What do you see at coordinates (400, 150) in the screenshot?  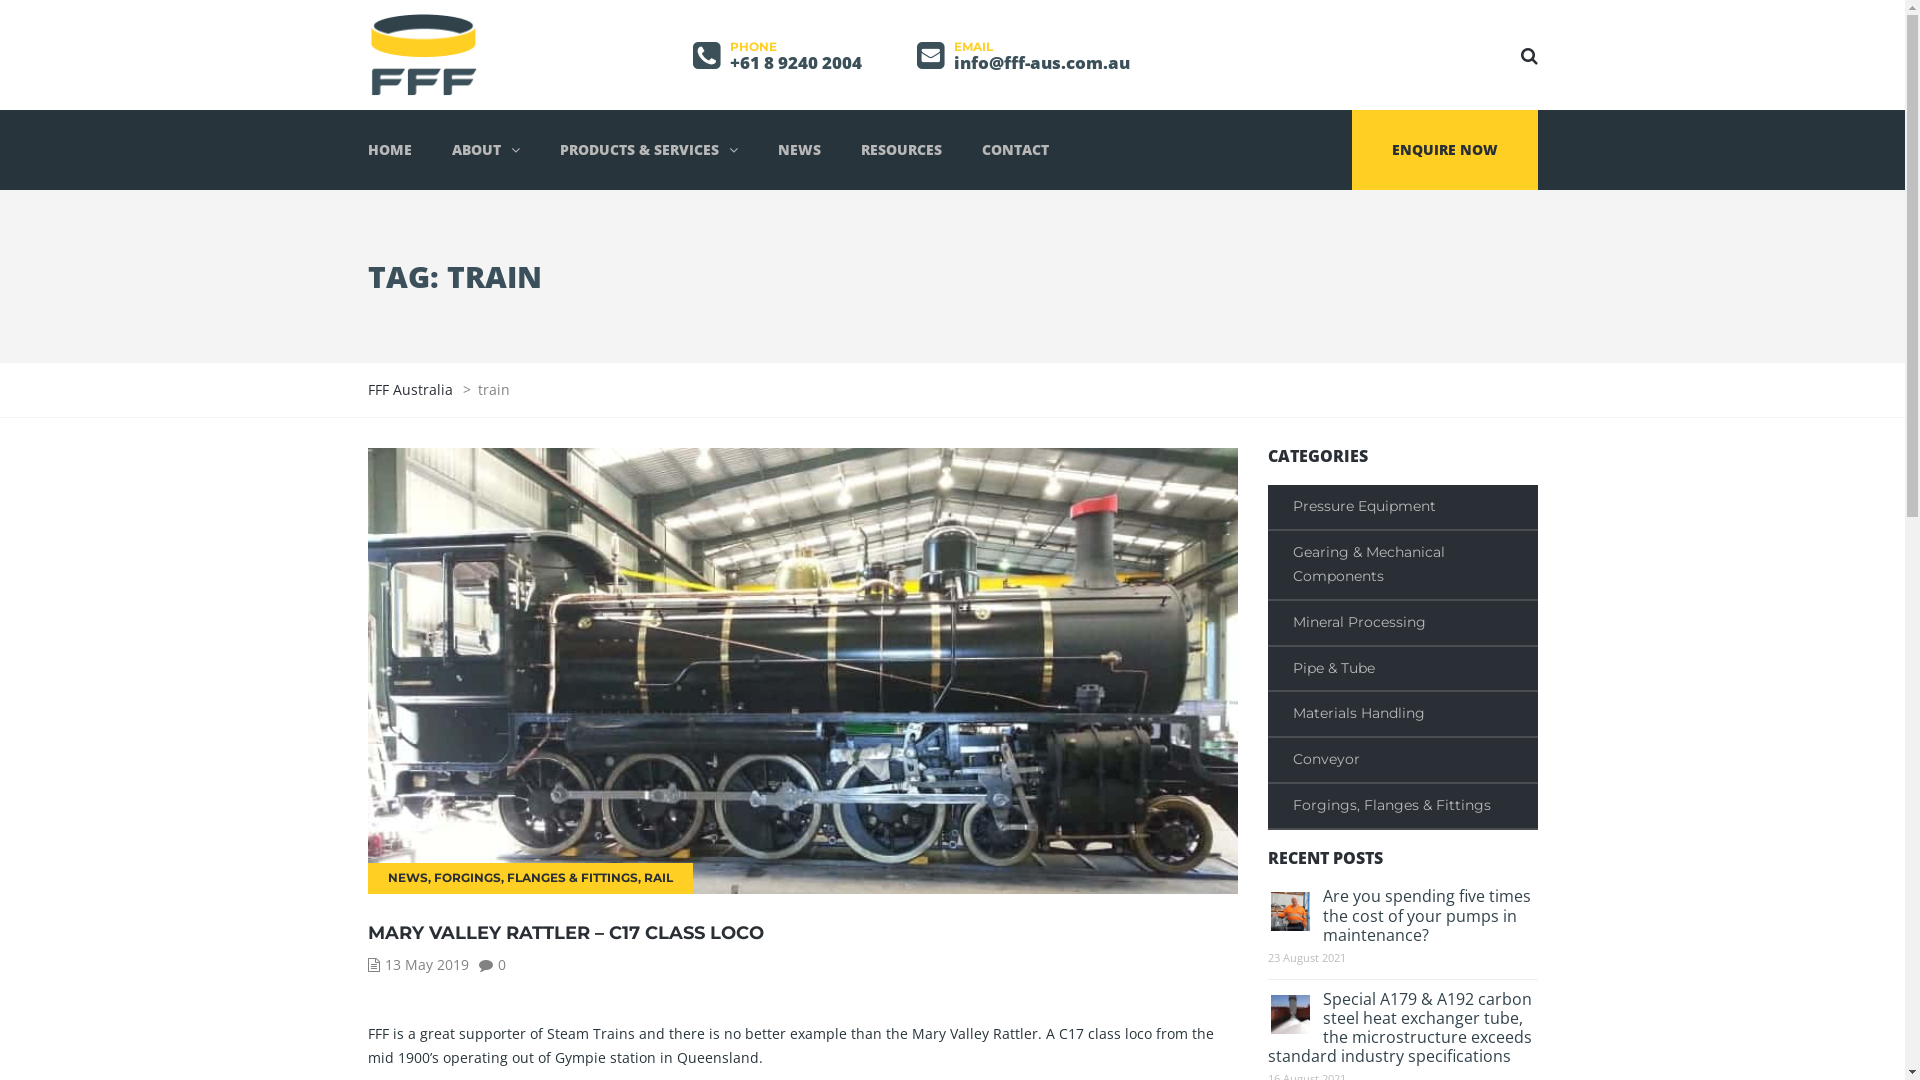 I see `HOME` at bounding box center [400, 150].